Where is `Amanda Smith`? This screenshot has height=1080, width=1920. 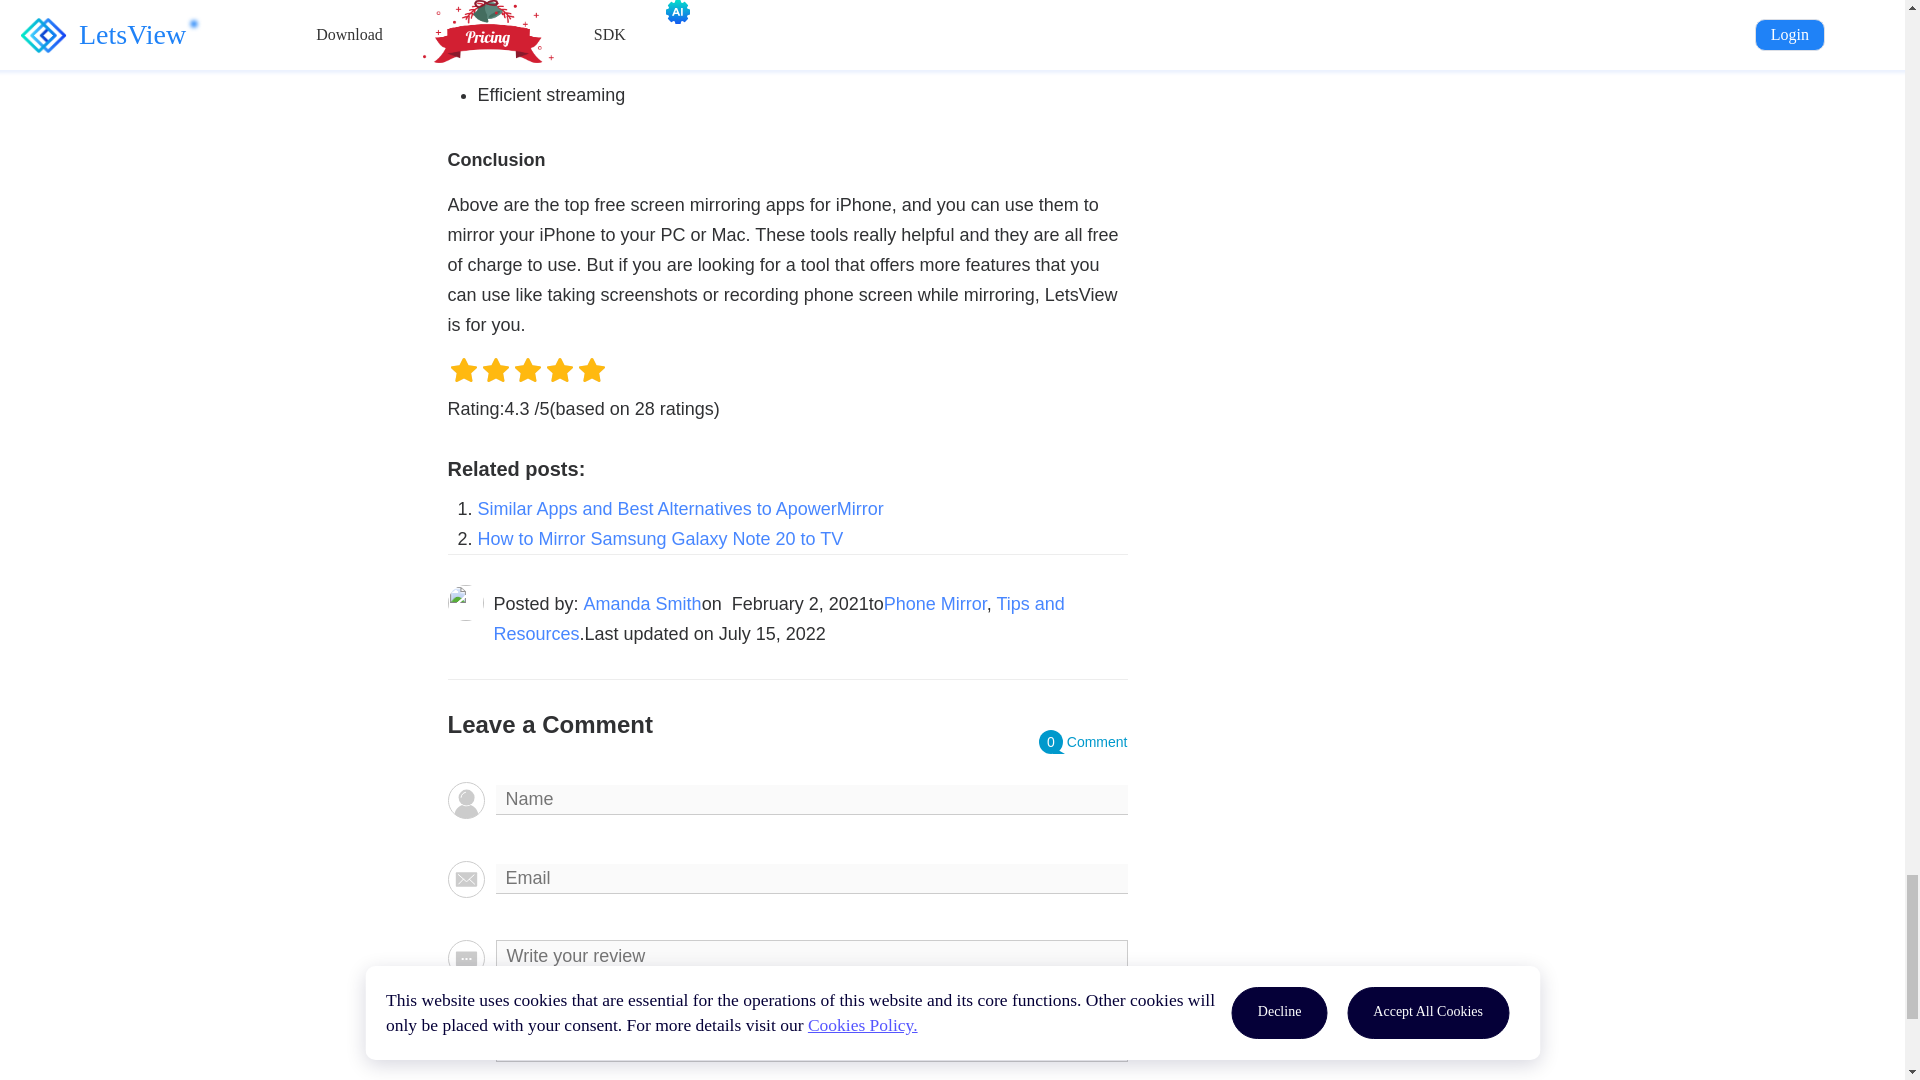
Amanda Smith is located at coordinates (642, 604).